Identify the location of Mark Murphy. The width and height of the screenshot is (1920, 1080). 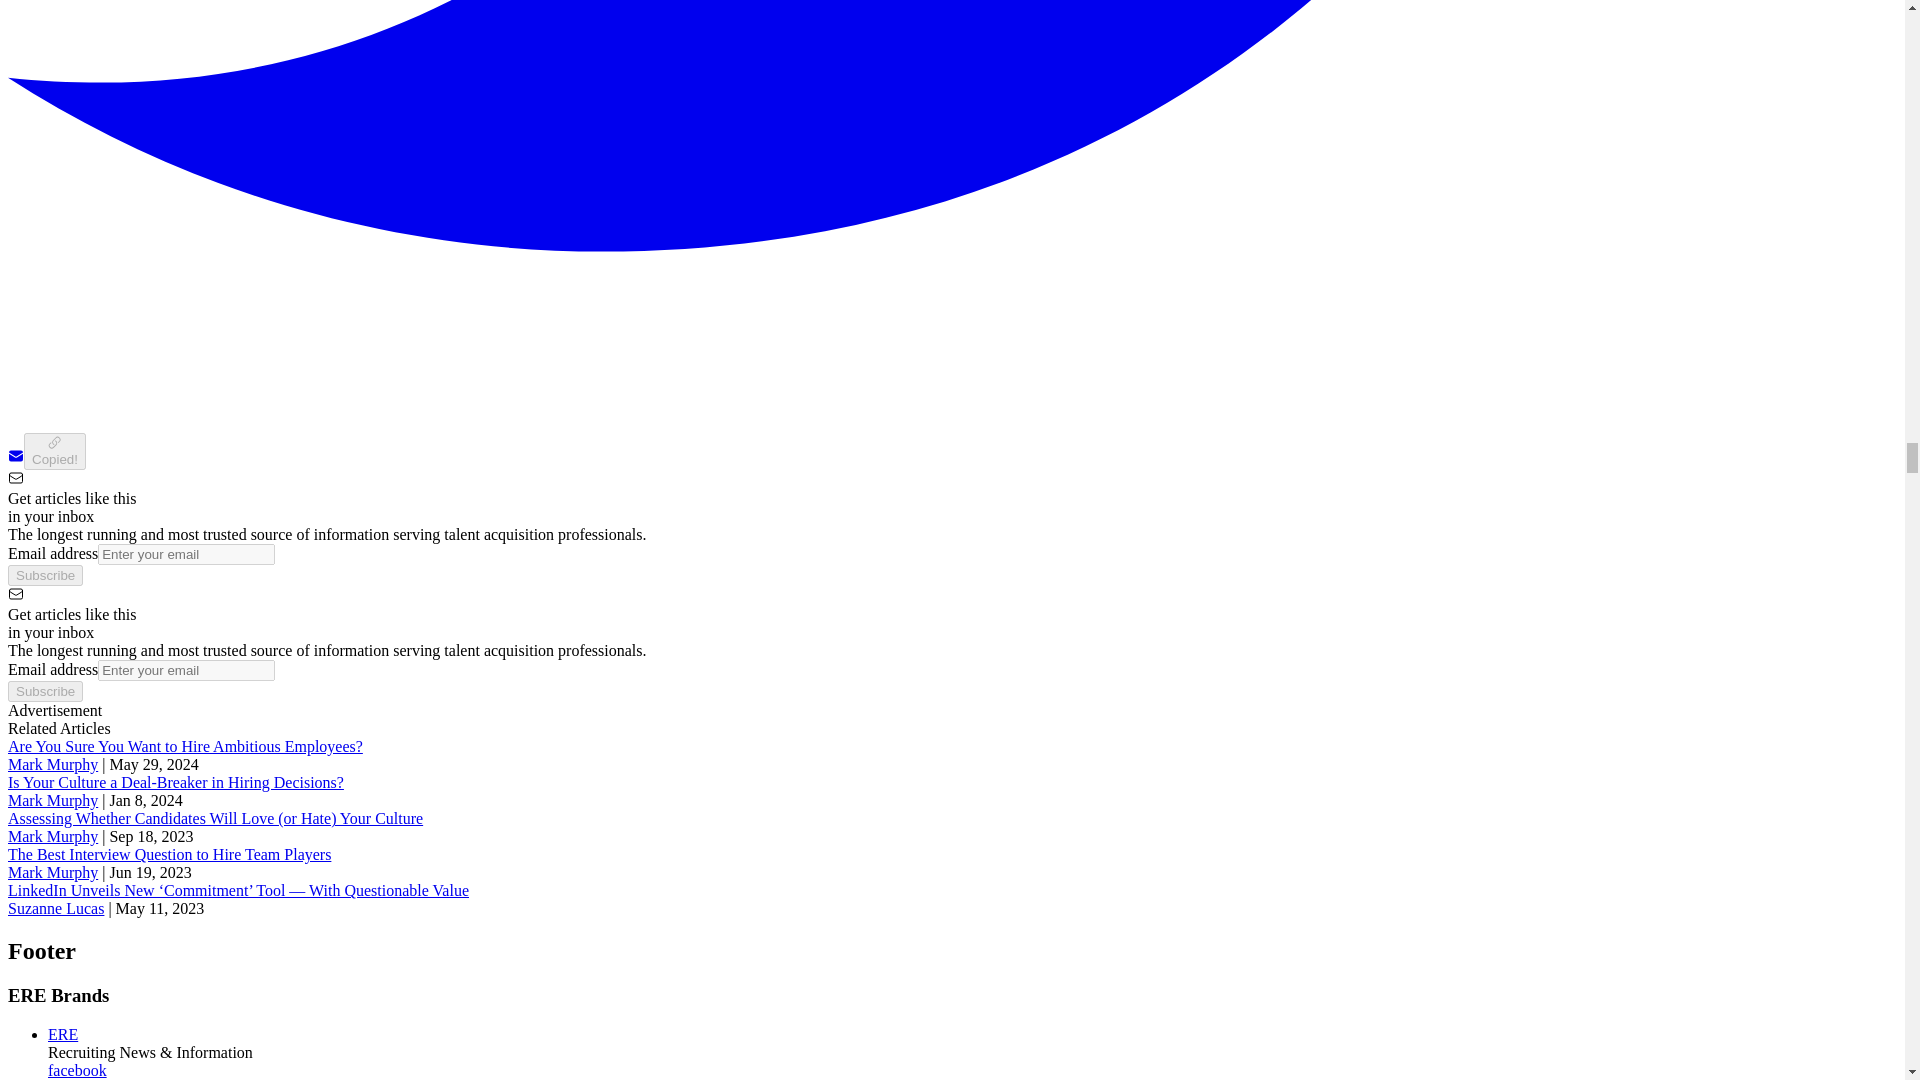
(52, 836).